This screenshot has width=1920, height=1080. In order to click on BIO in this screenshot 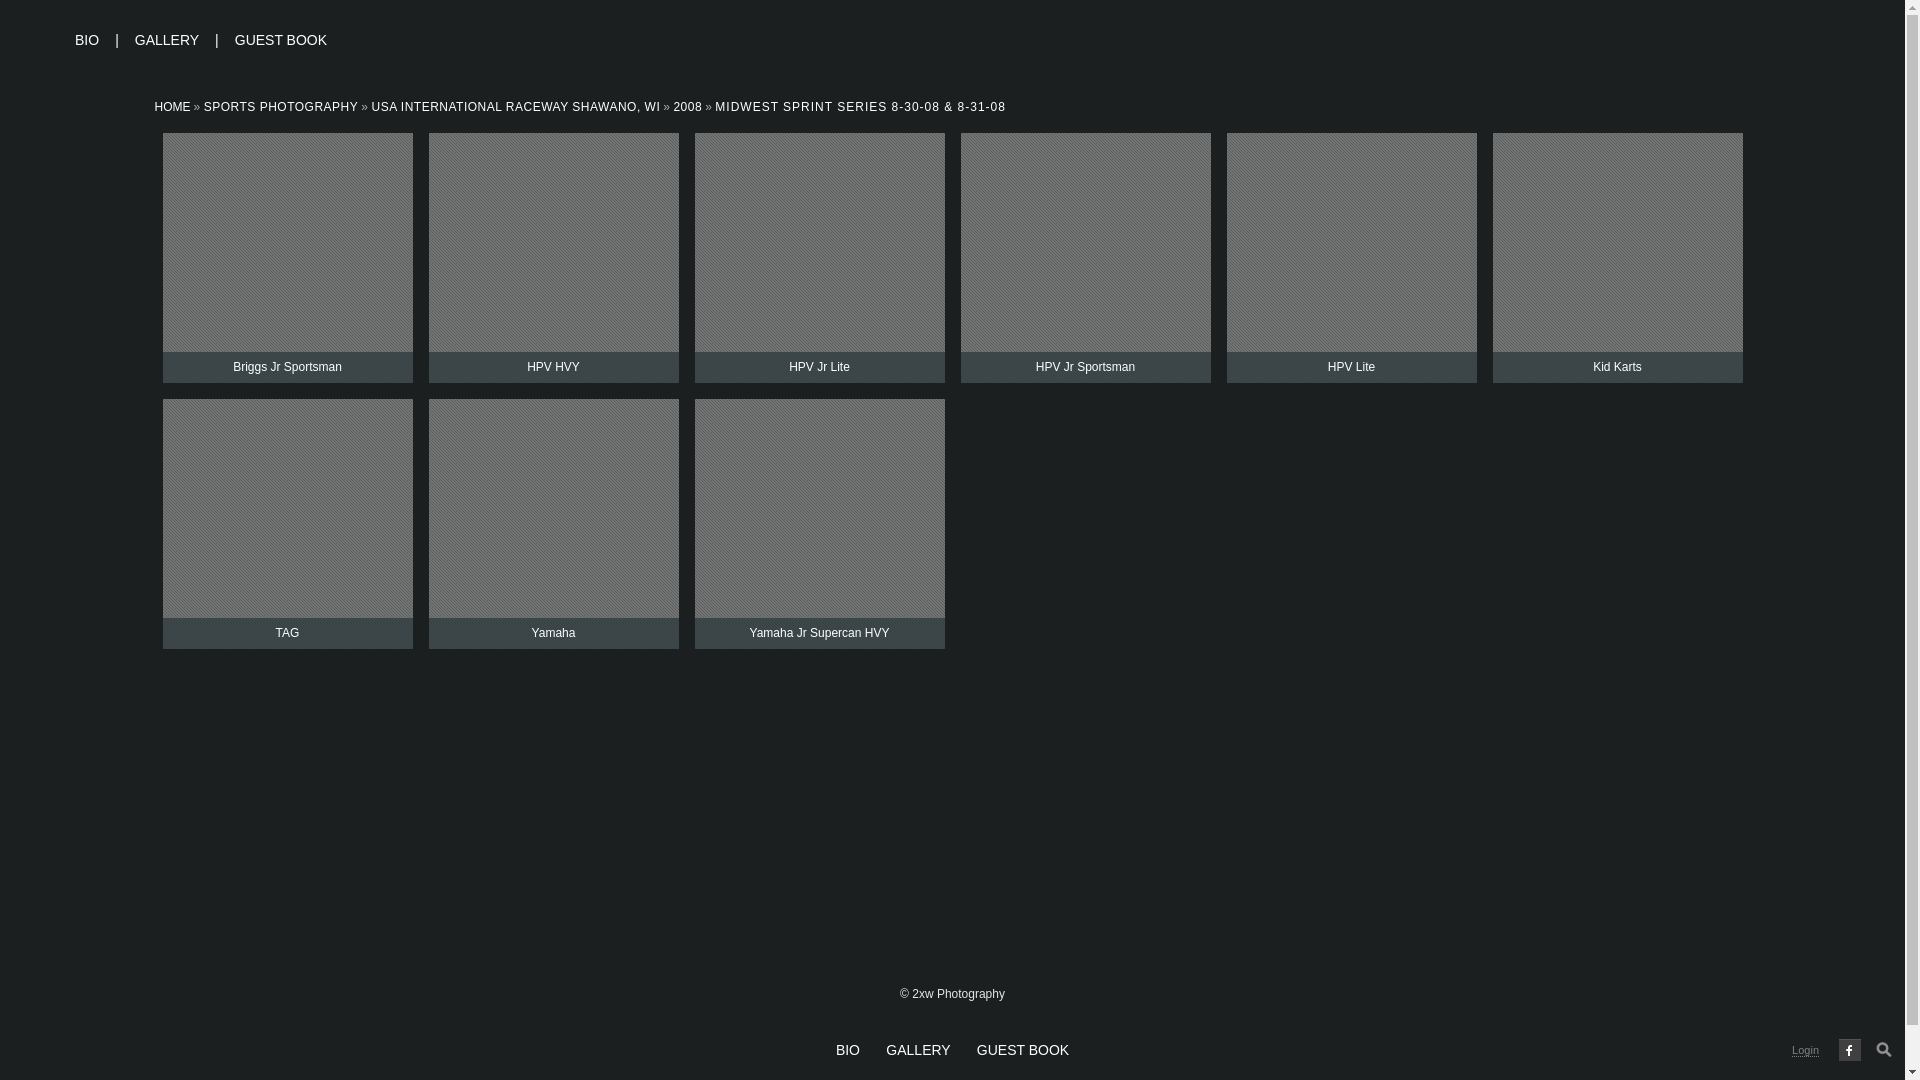, I will do `click(87, 40)`.